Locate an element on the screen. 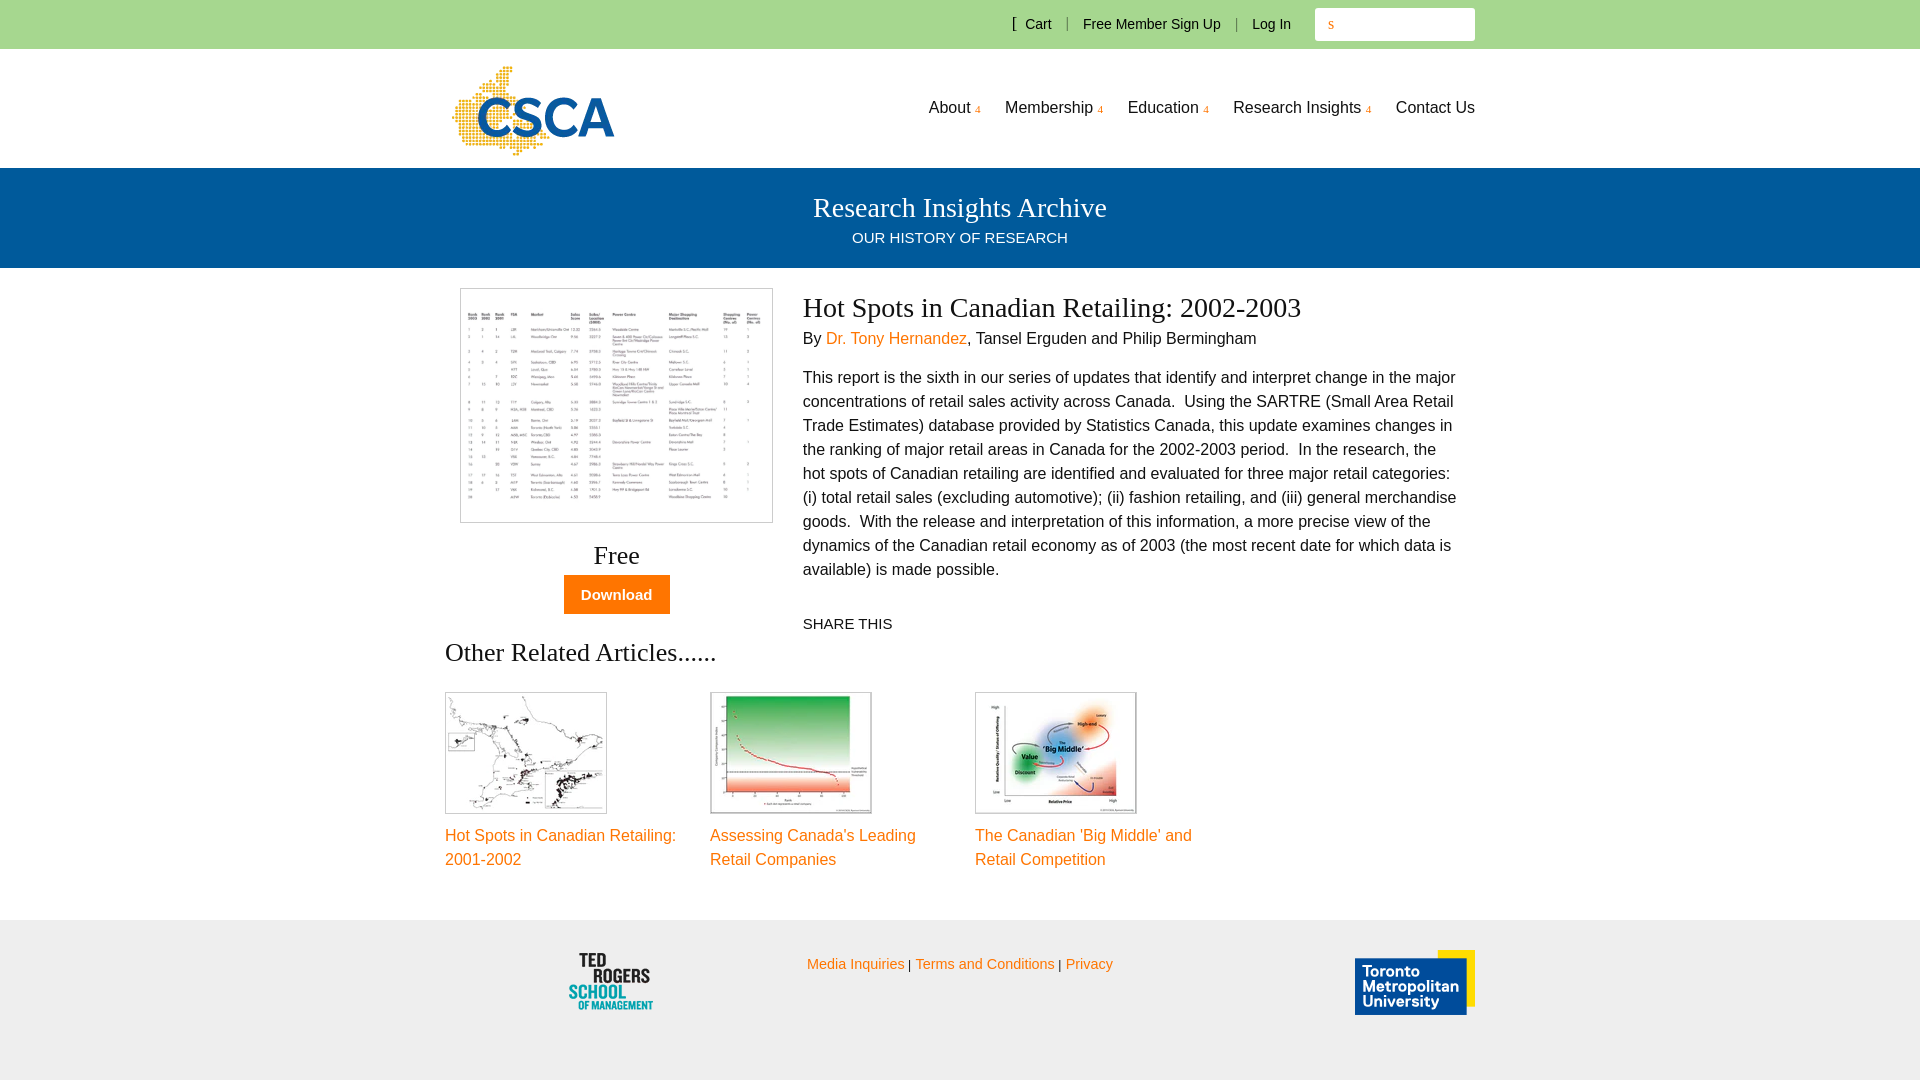 The width and height of the screenshot is (1920, 1080). Log In is located at coordinates (1270, 24).